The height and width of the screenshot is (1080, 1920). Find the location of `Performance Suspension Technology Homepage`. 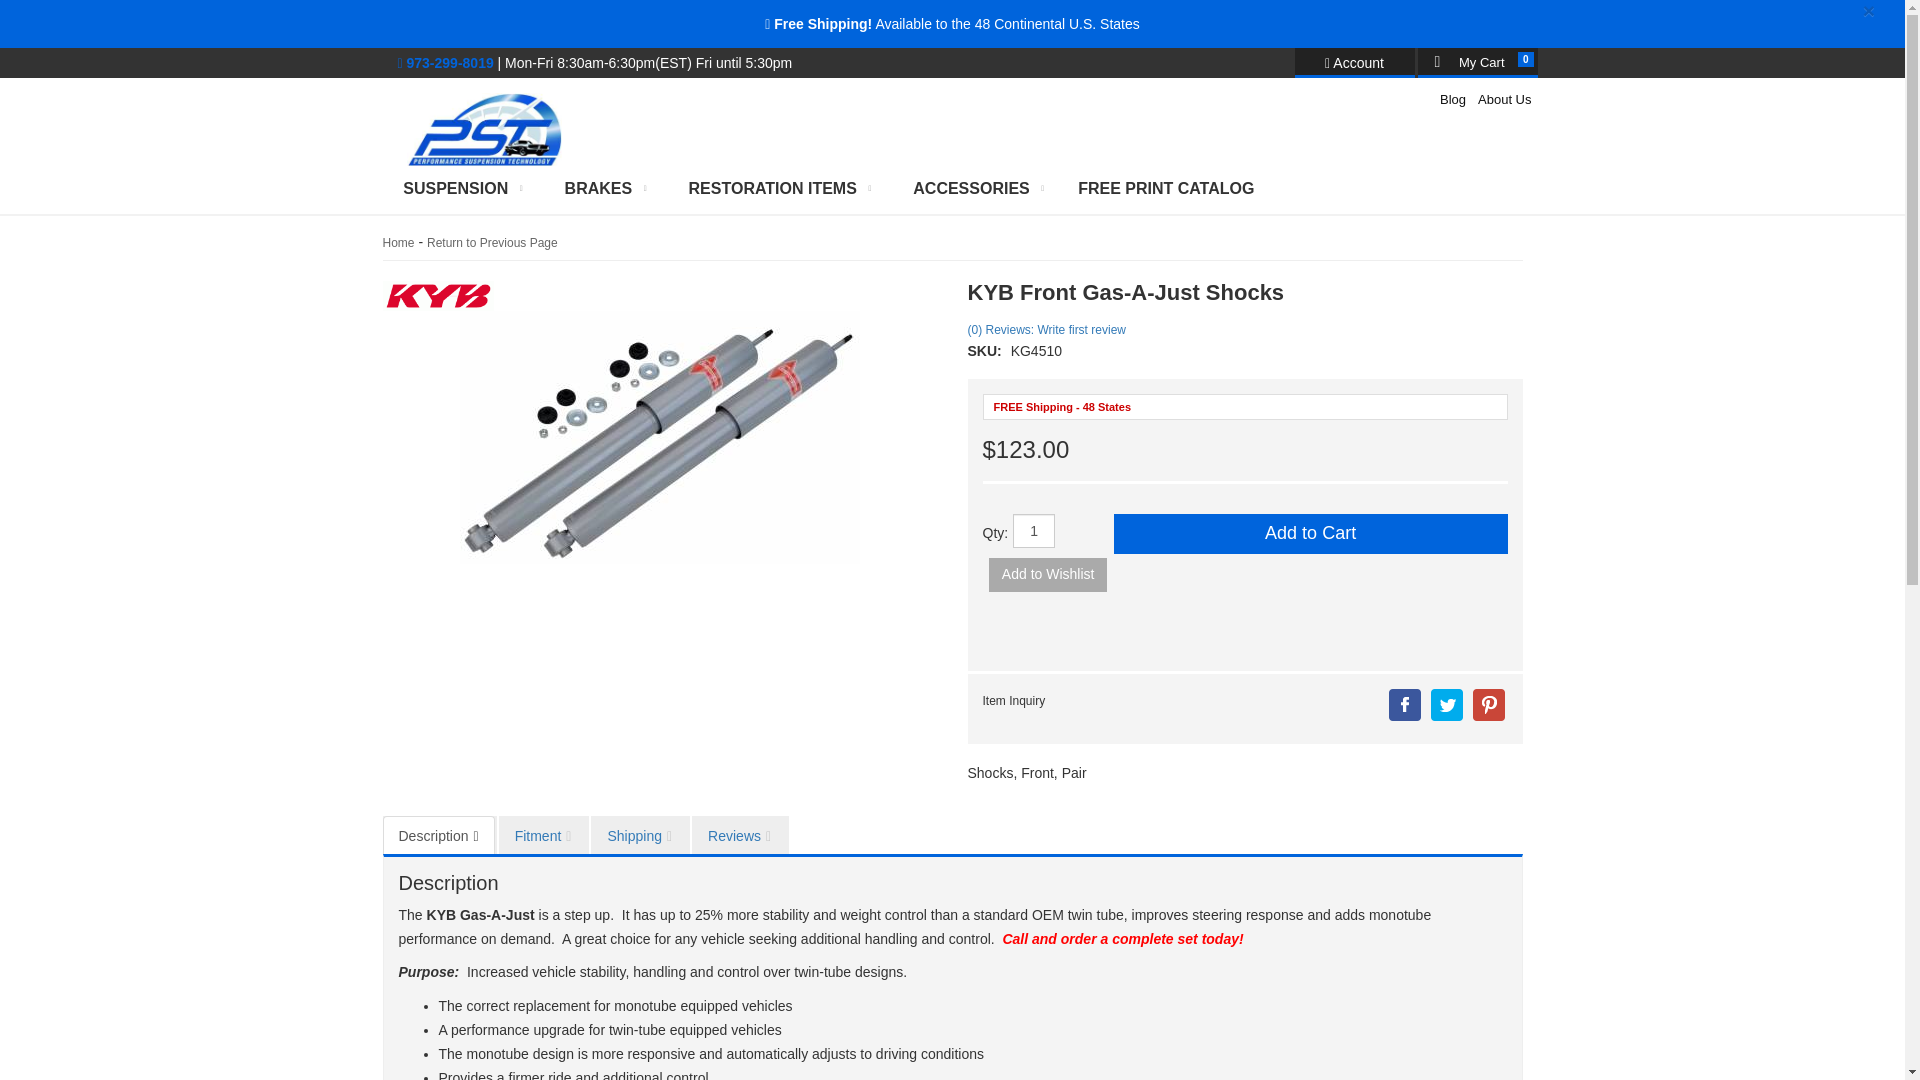

Performance Suspension Technology Homepage is located at coordinates (485, 112).